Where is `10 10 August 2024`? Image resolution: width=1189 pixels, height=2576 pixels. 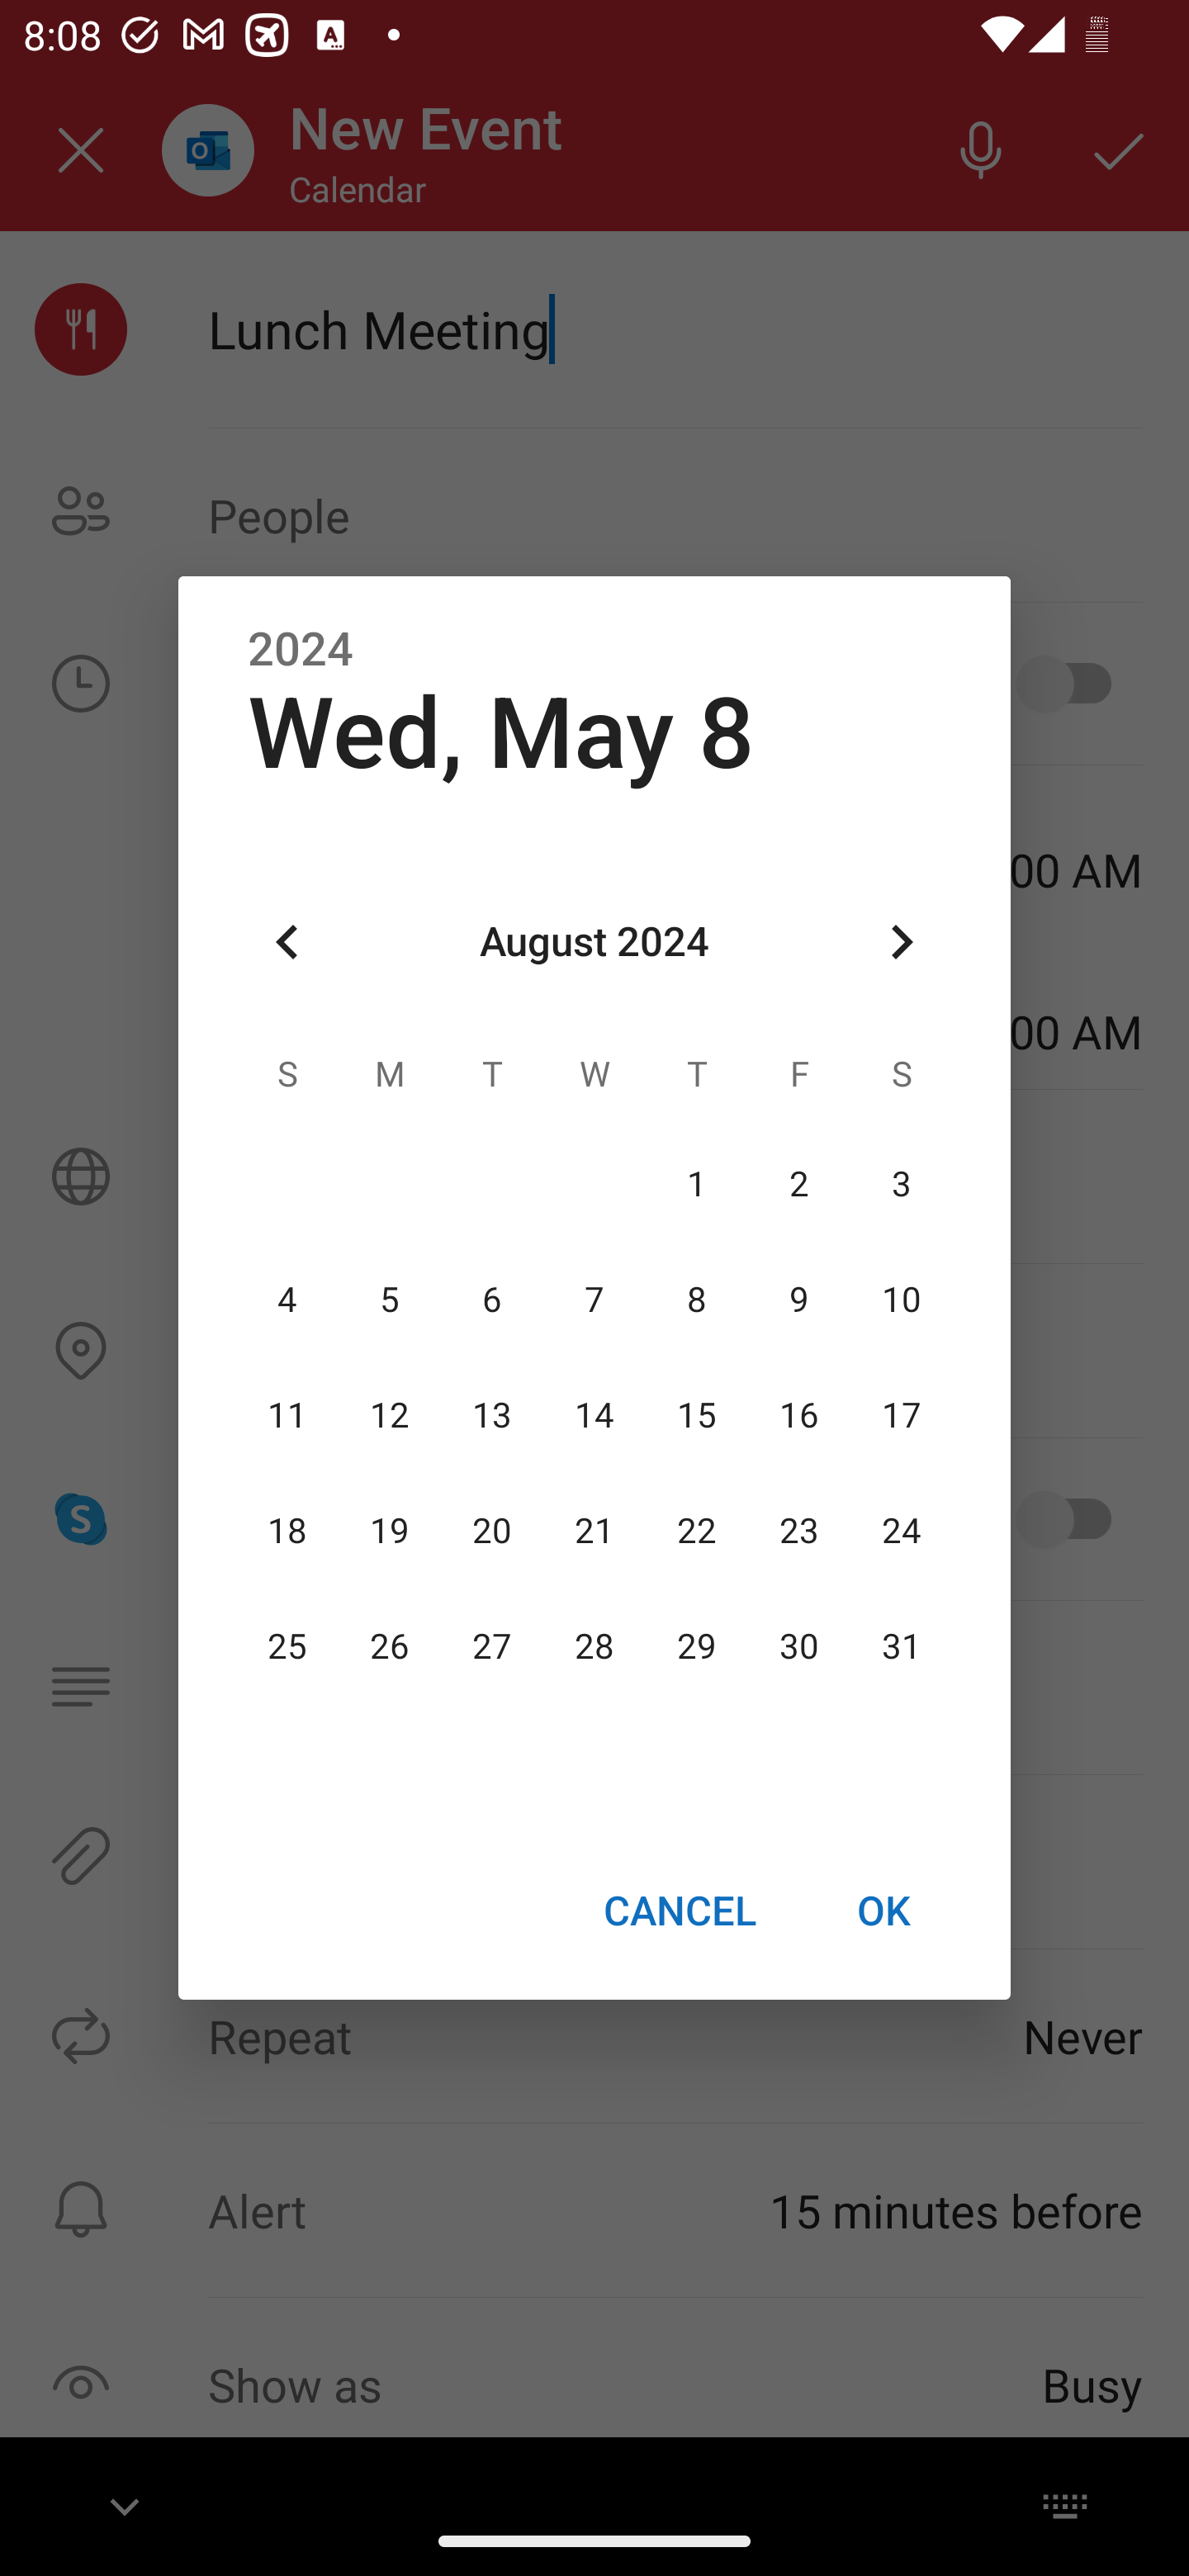 10 10 August 2024 is located at coordinates (901, 1300).